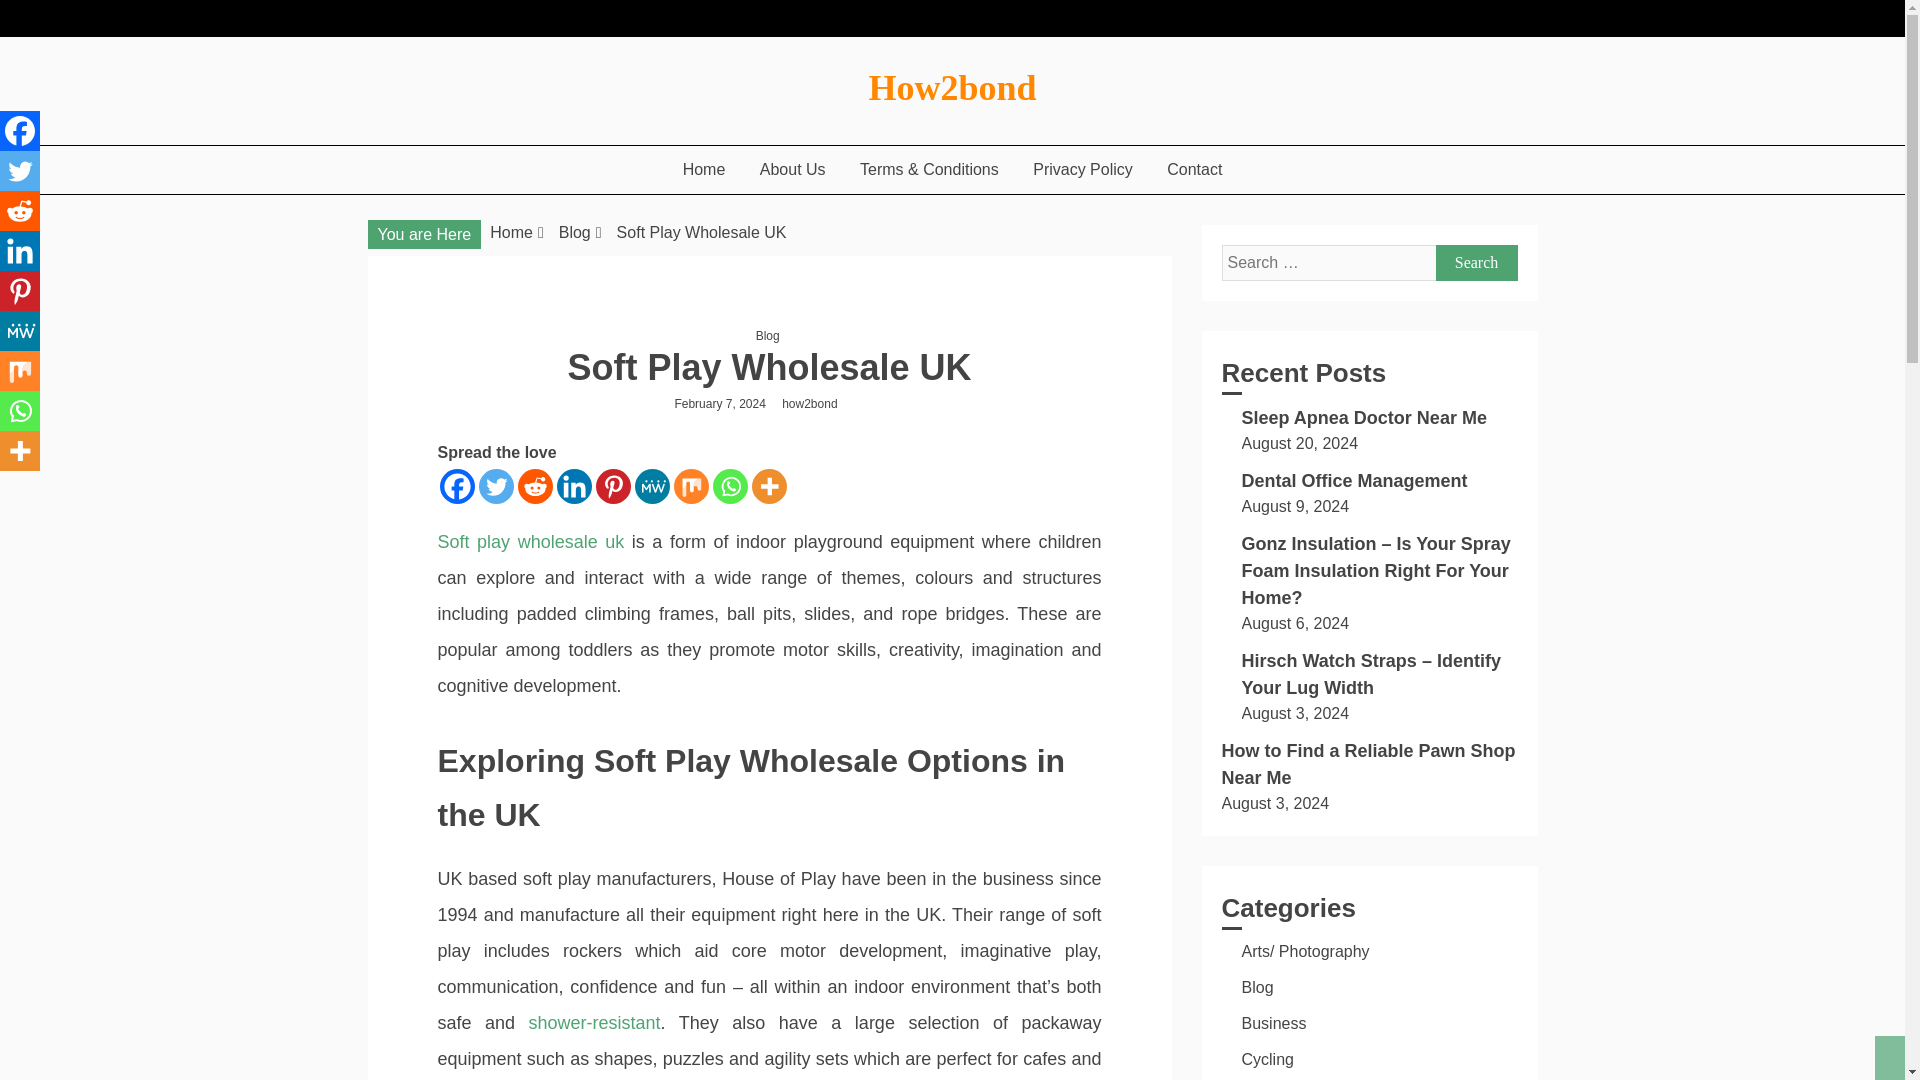 This screenshot has height=1080, width=1920. Describe the element at coordinates (814, 404) in the screenshot. I see `how2bond` at that location.